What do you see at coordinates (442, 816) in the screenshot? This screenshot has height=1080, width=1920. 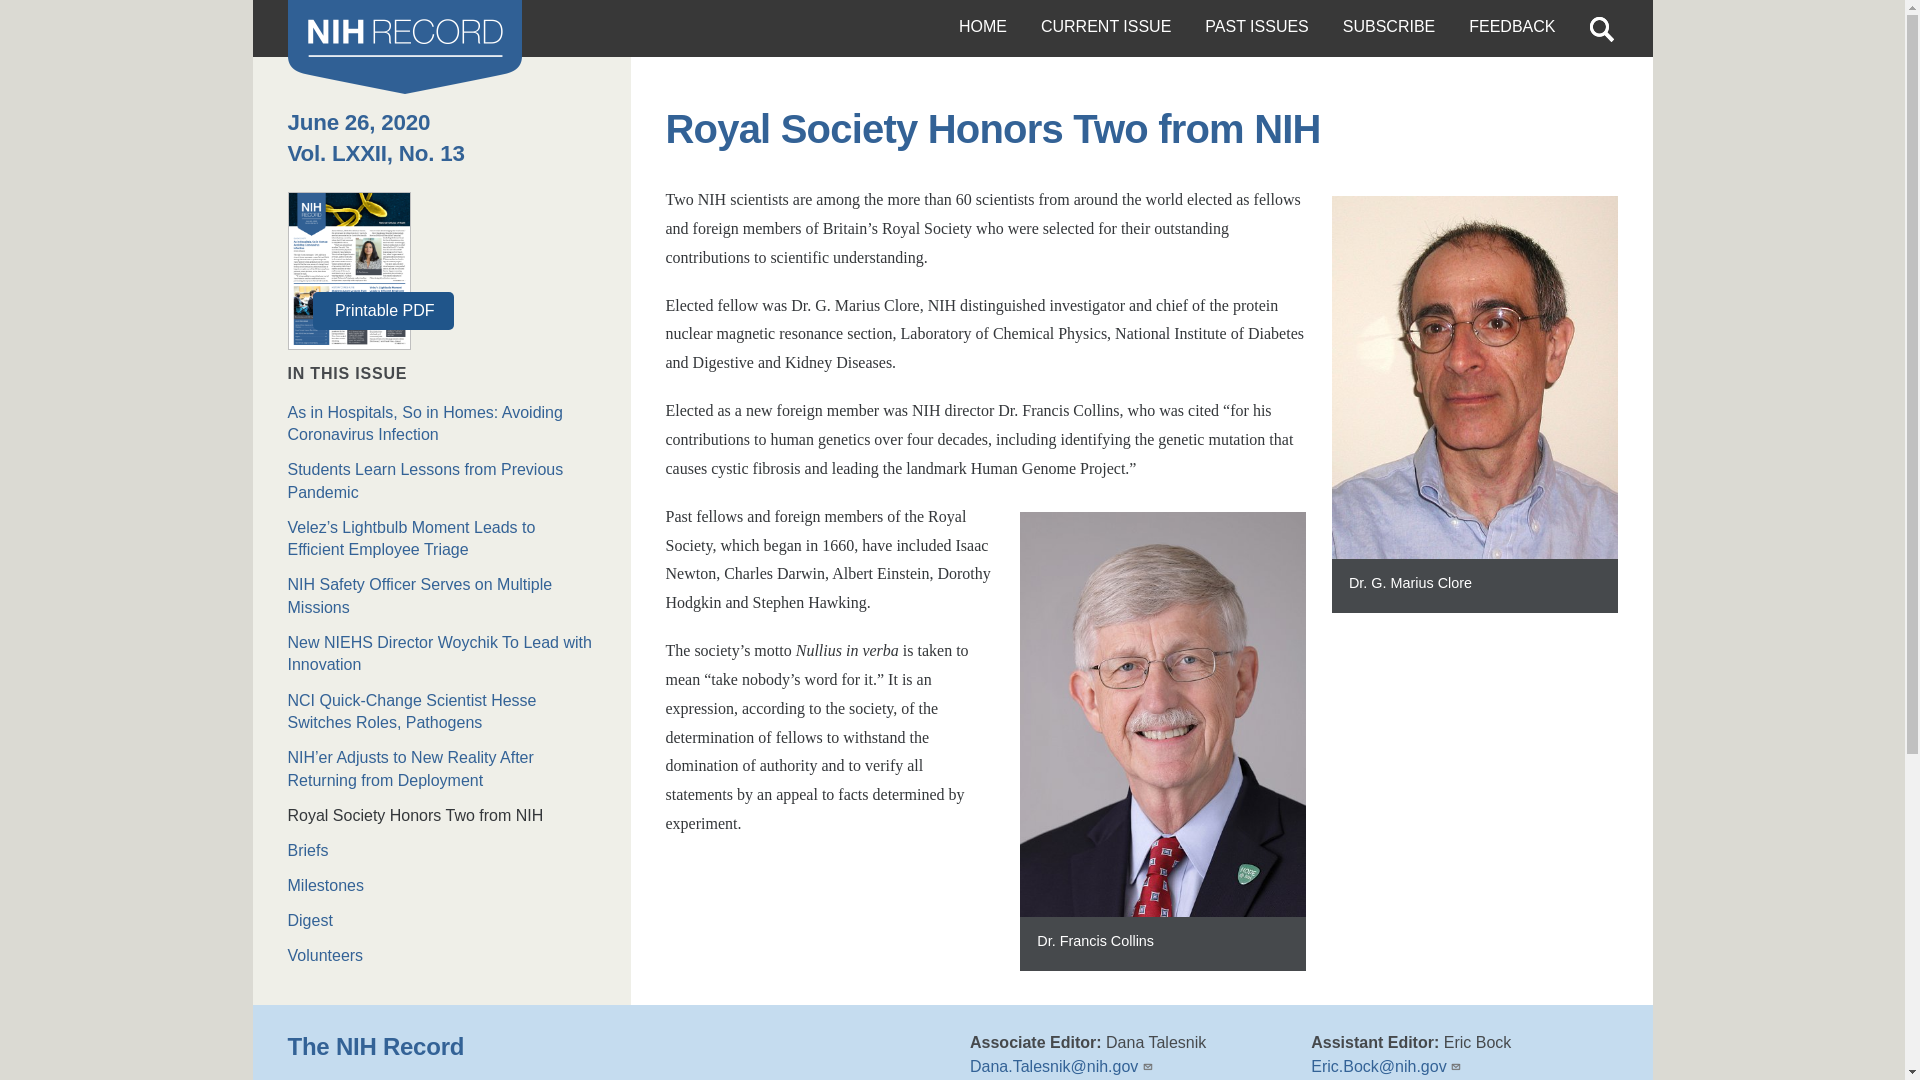 I see `Royal Society Honors Two from NIH` at bounding box center [442, 816].